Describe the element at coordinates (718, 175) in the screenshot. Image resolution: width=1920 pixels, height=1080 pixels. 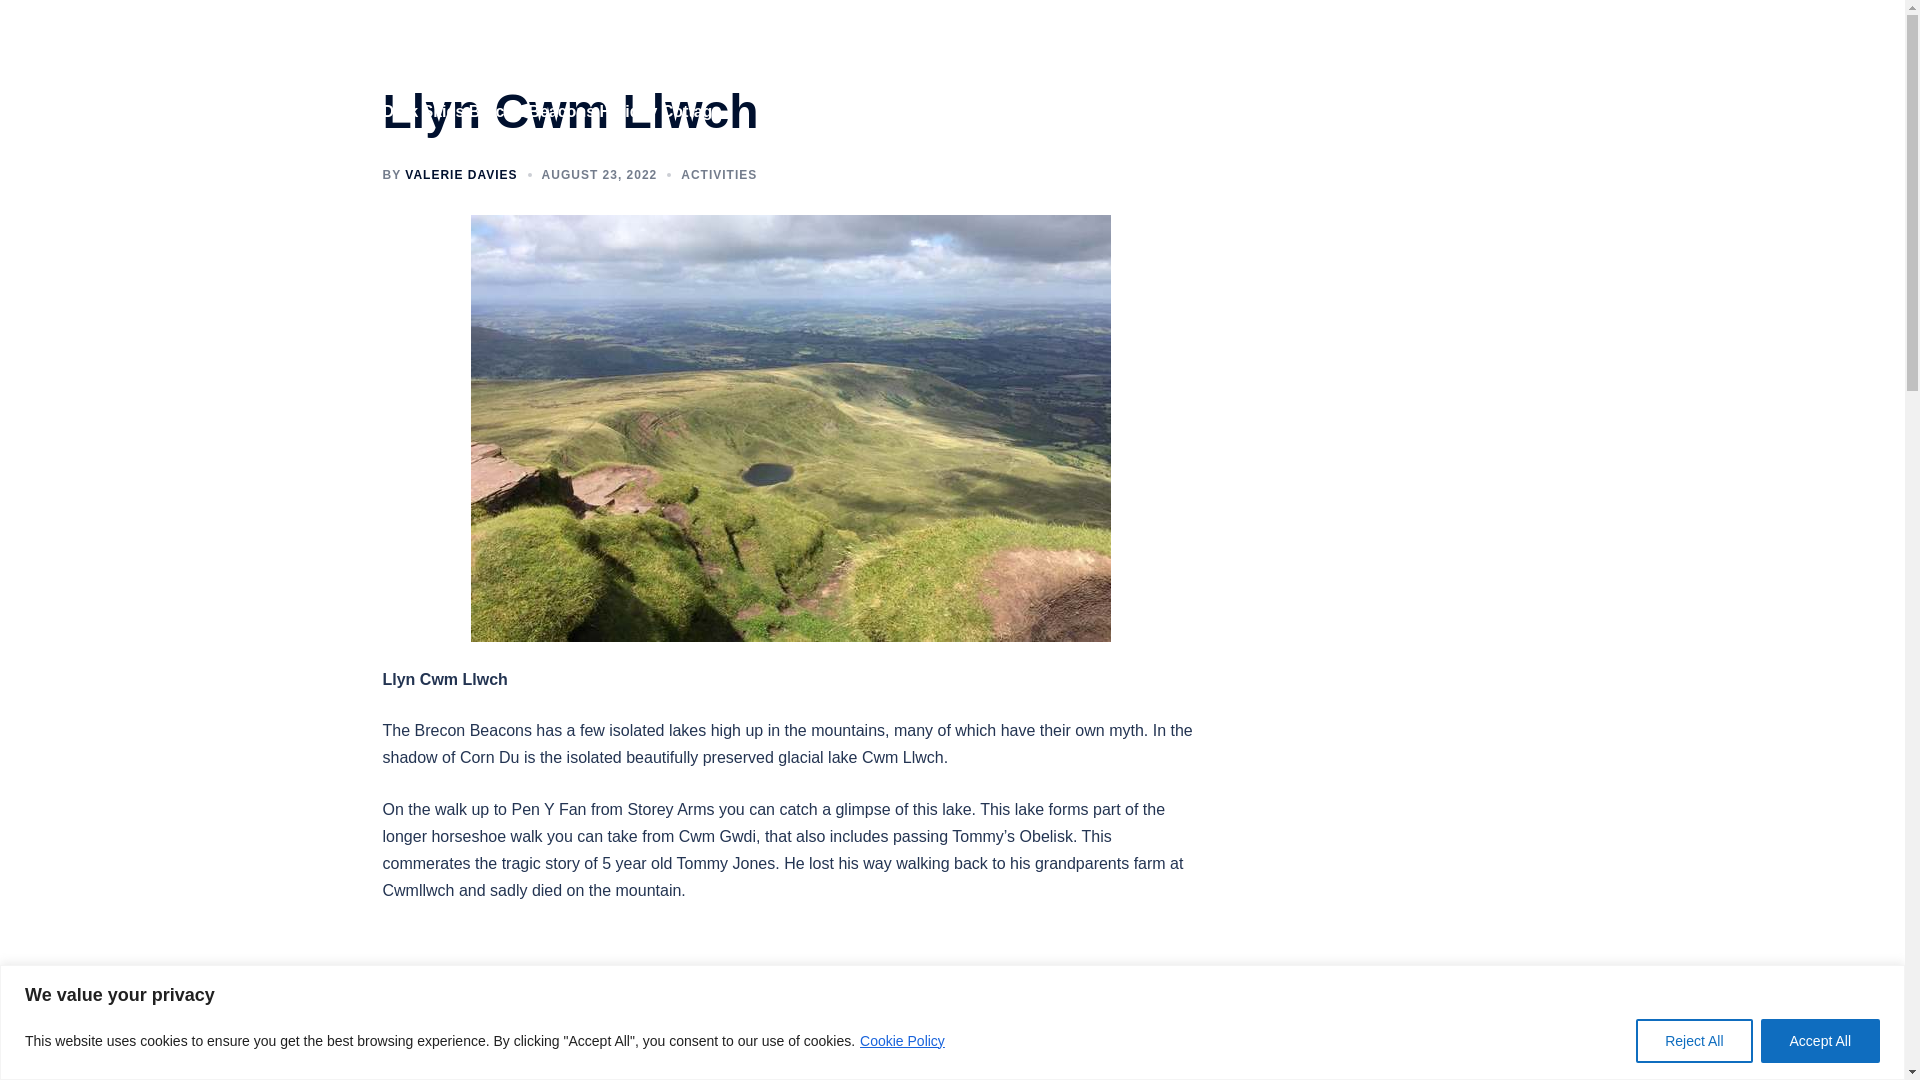
I see `ACTIVITIES` at that location.